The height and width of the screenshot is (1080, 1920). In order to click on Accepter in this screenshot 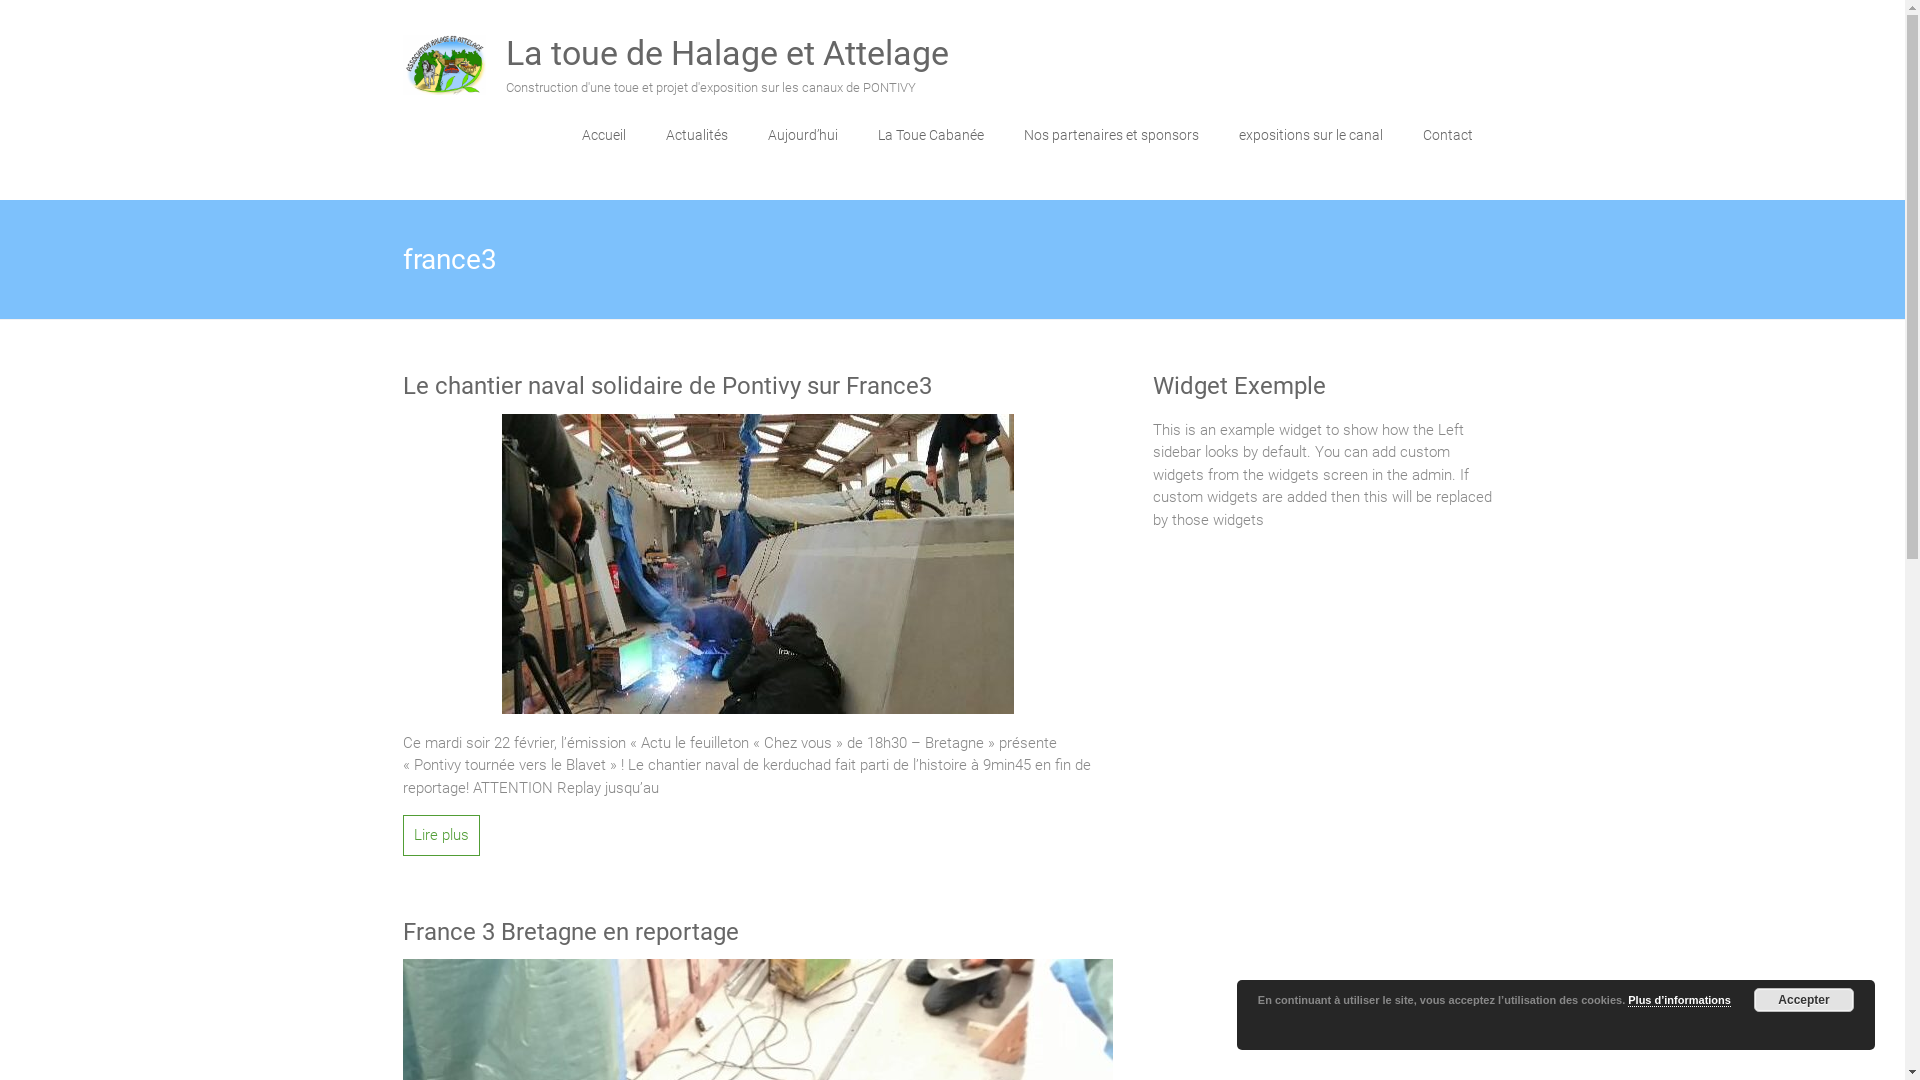, I will do `click(1804, 1000)`.